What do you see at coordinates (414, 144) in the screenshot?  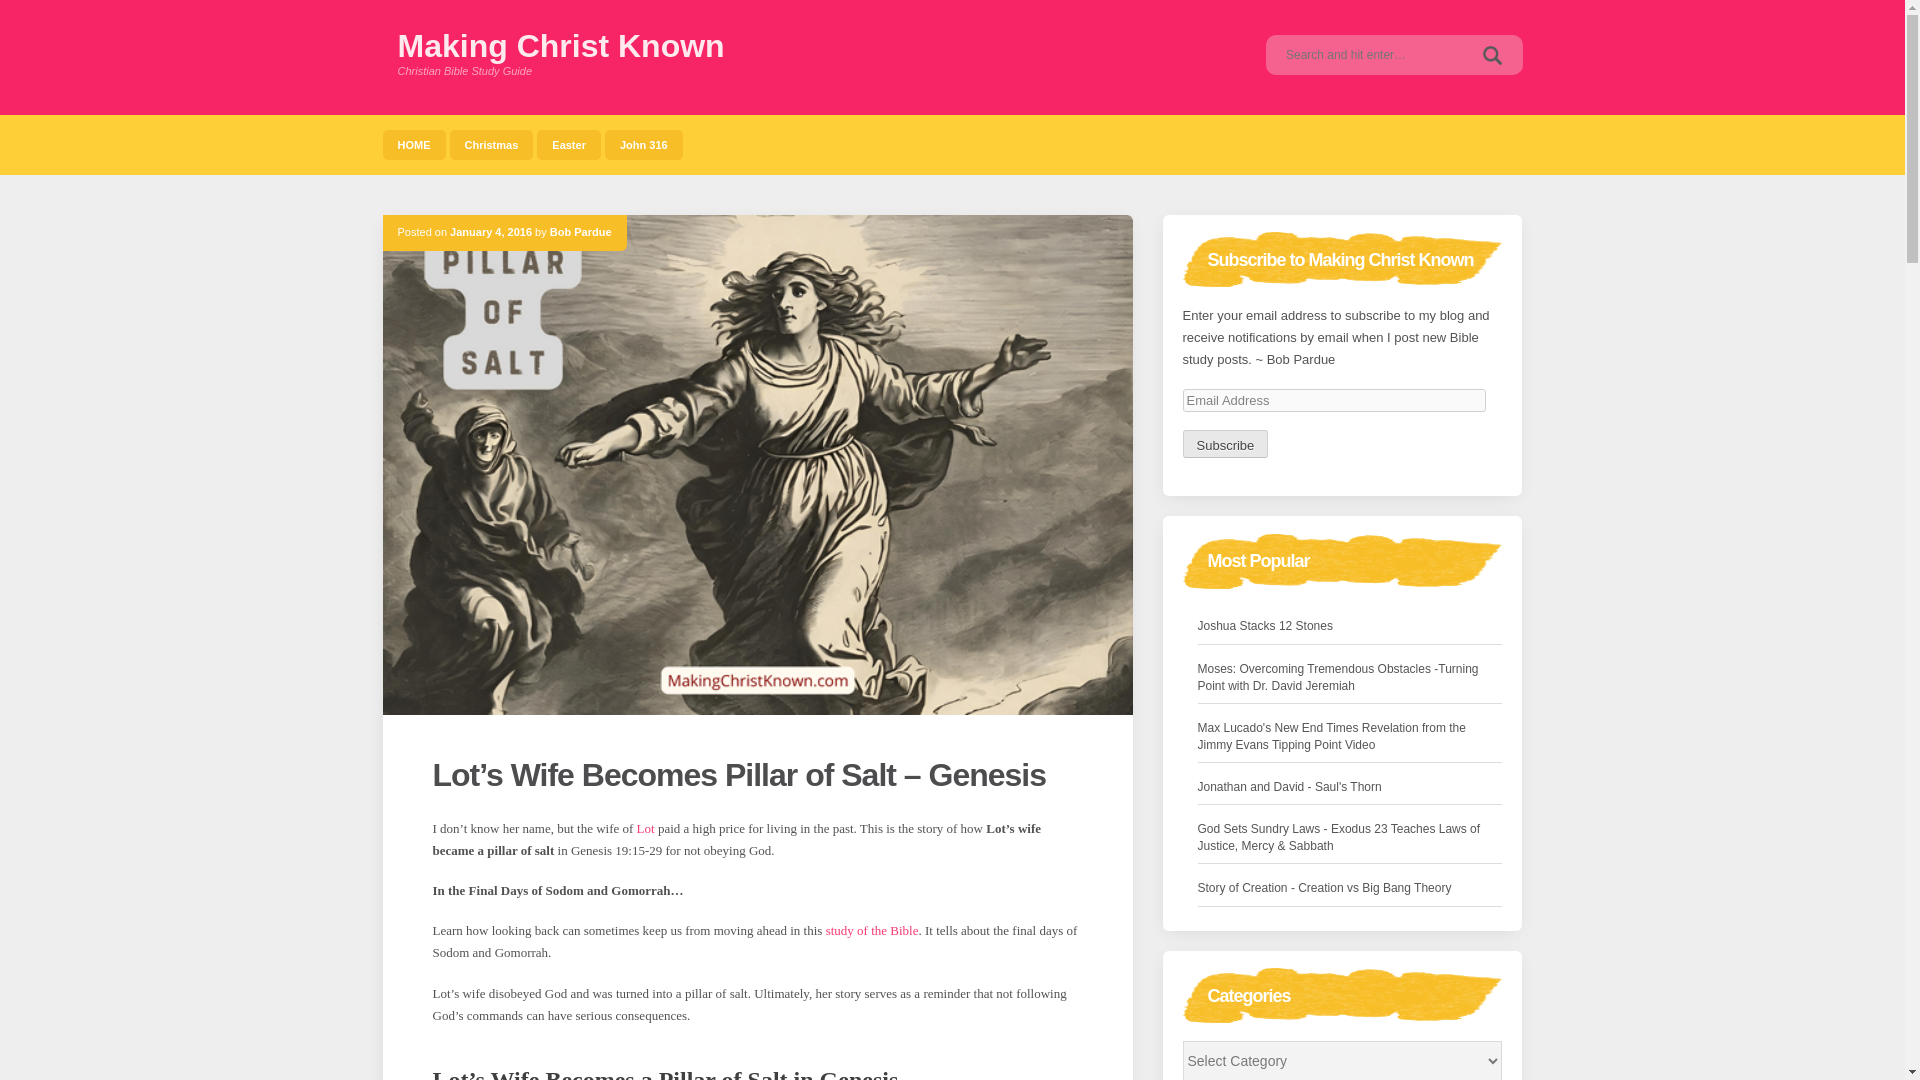 I see `HOME` at bounding box center [414, 144].